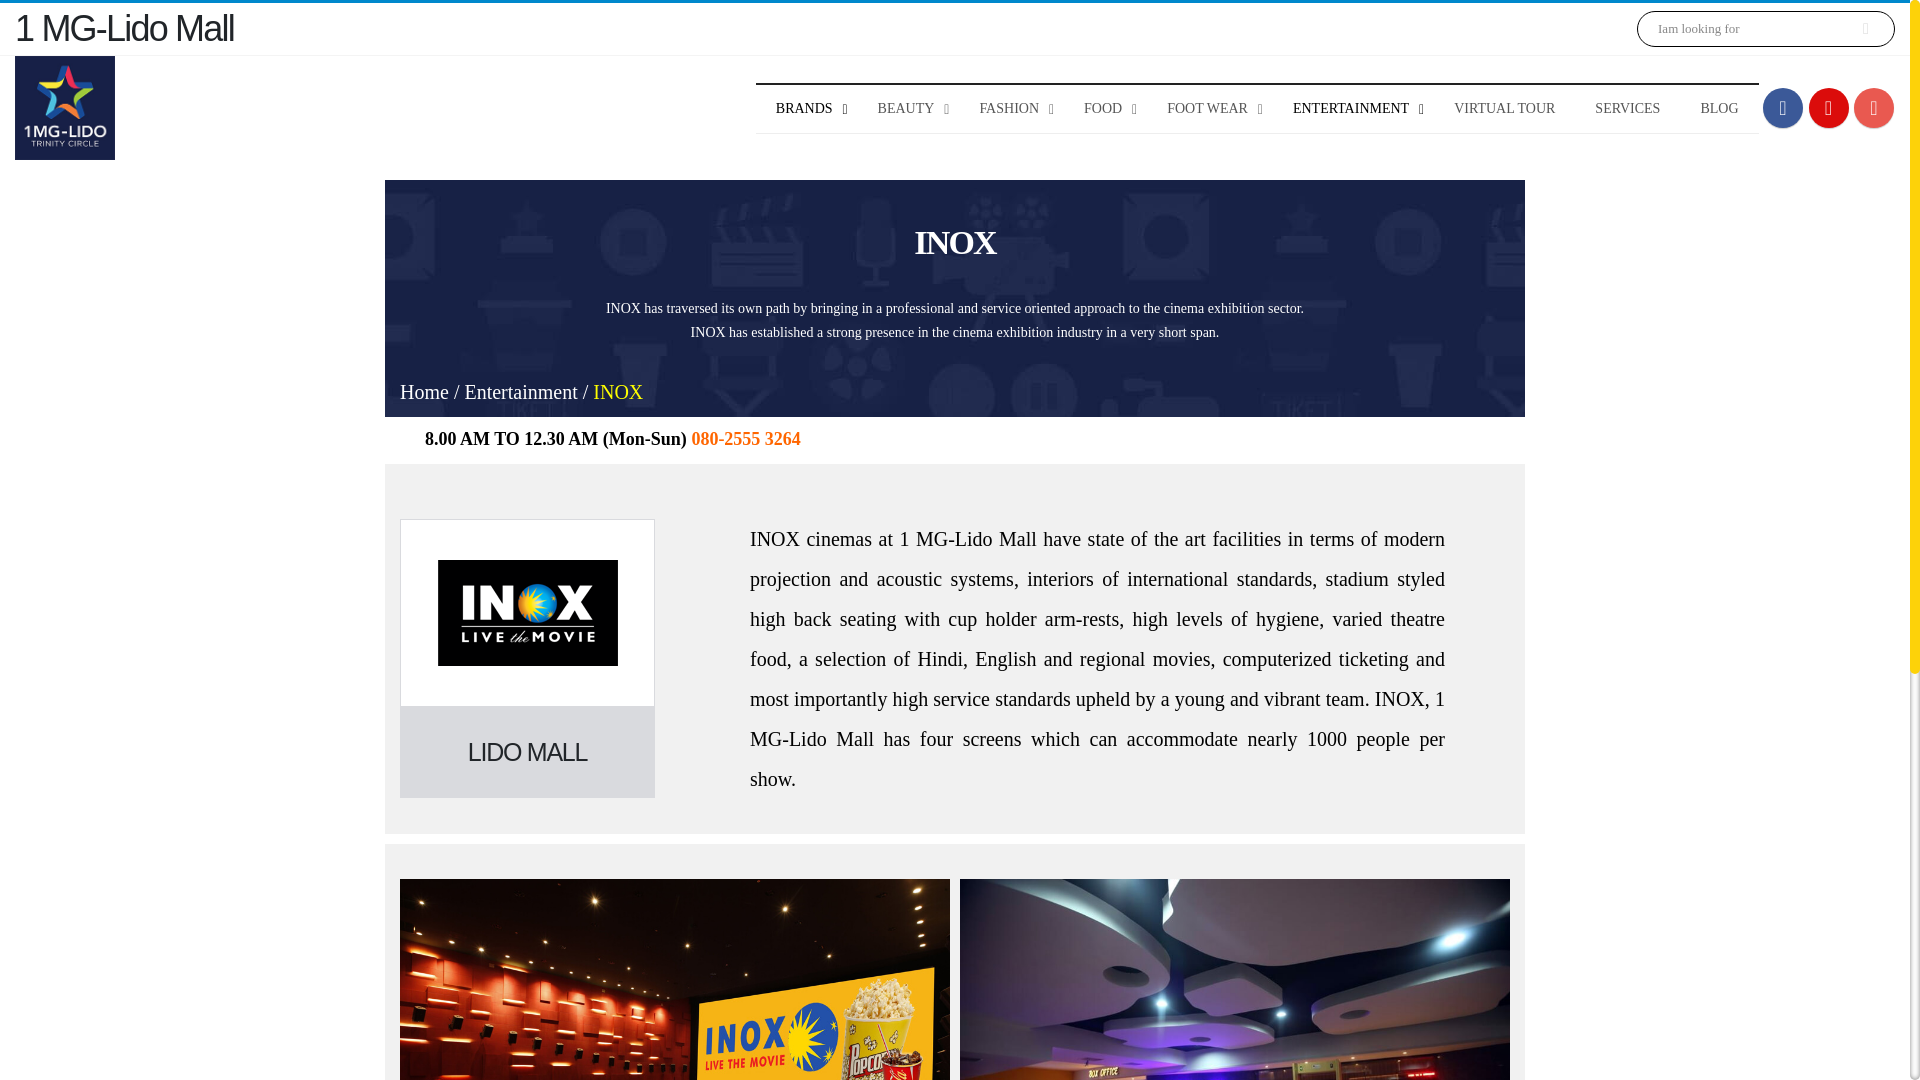  What do you see at coordinates (807, 108) in the screenshot?
I see `BRANDS` at bounding box center [807, 108].